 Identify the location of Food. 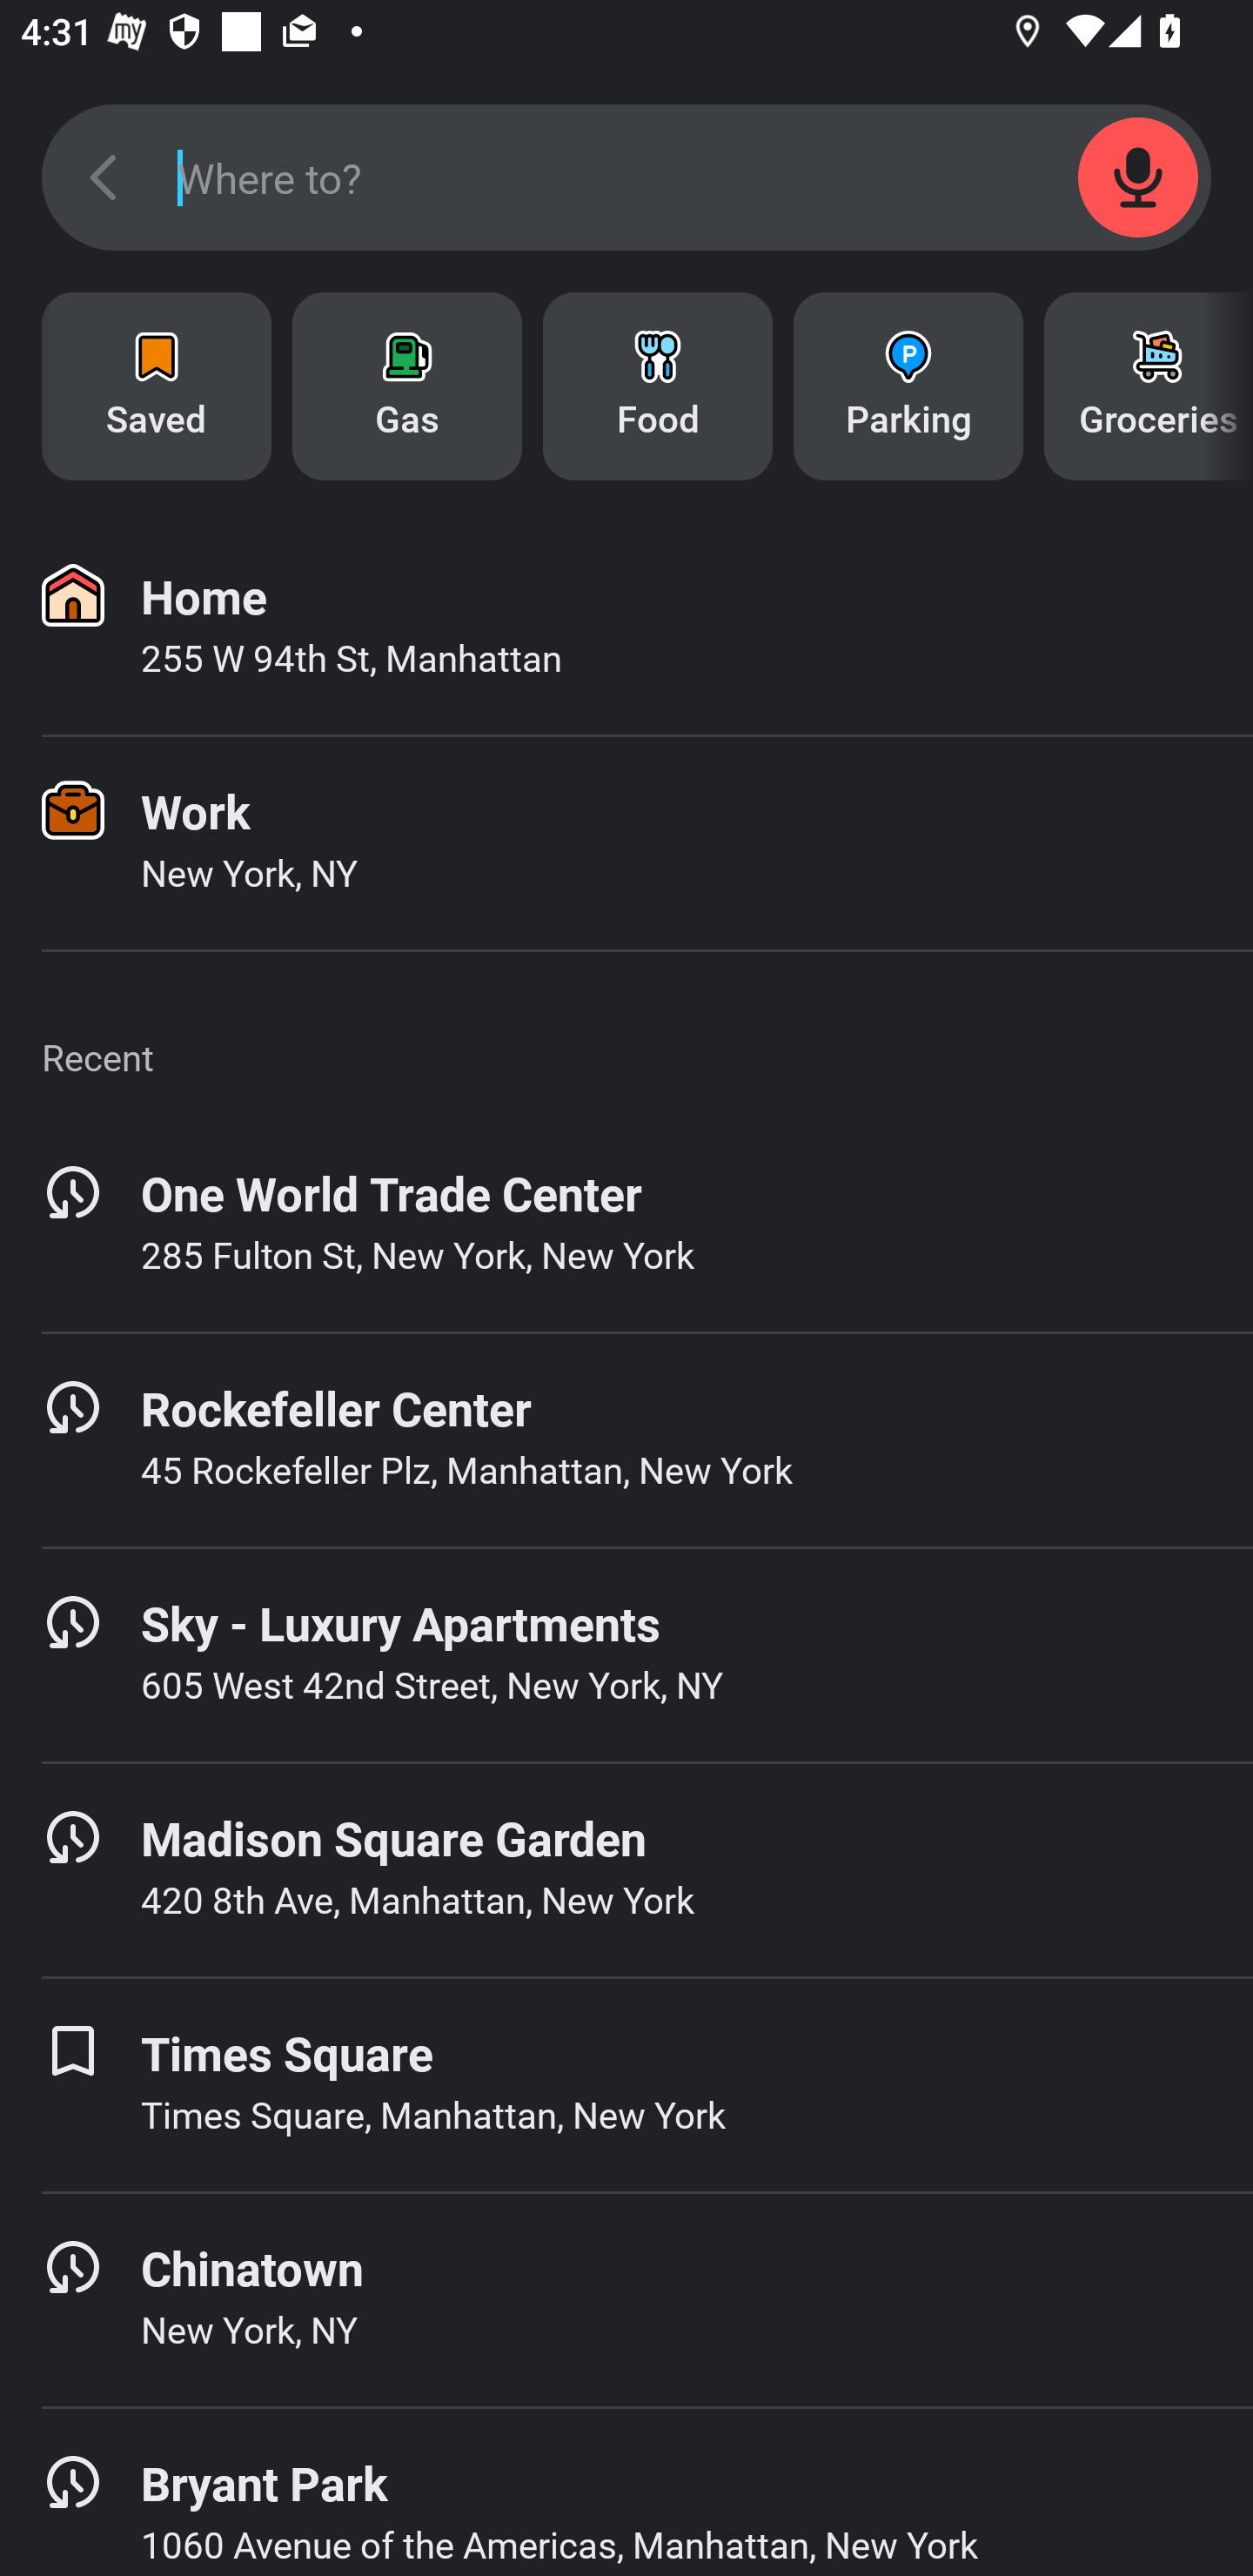
(658, 386).